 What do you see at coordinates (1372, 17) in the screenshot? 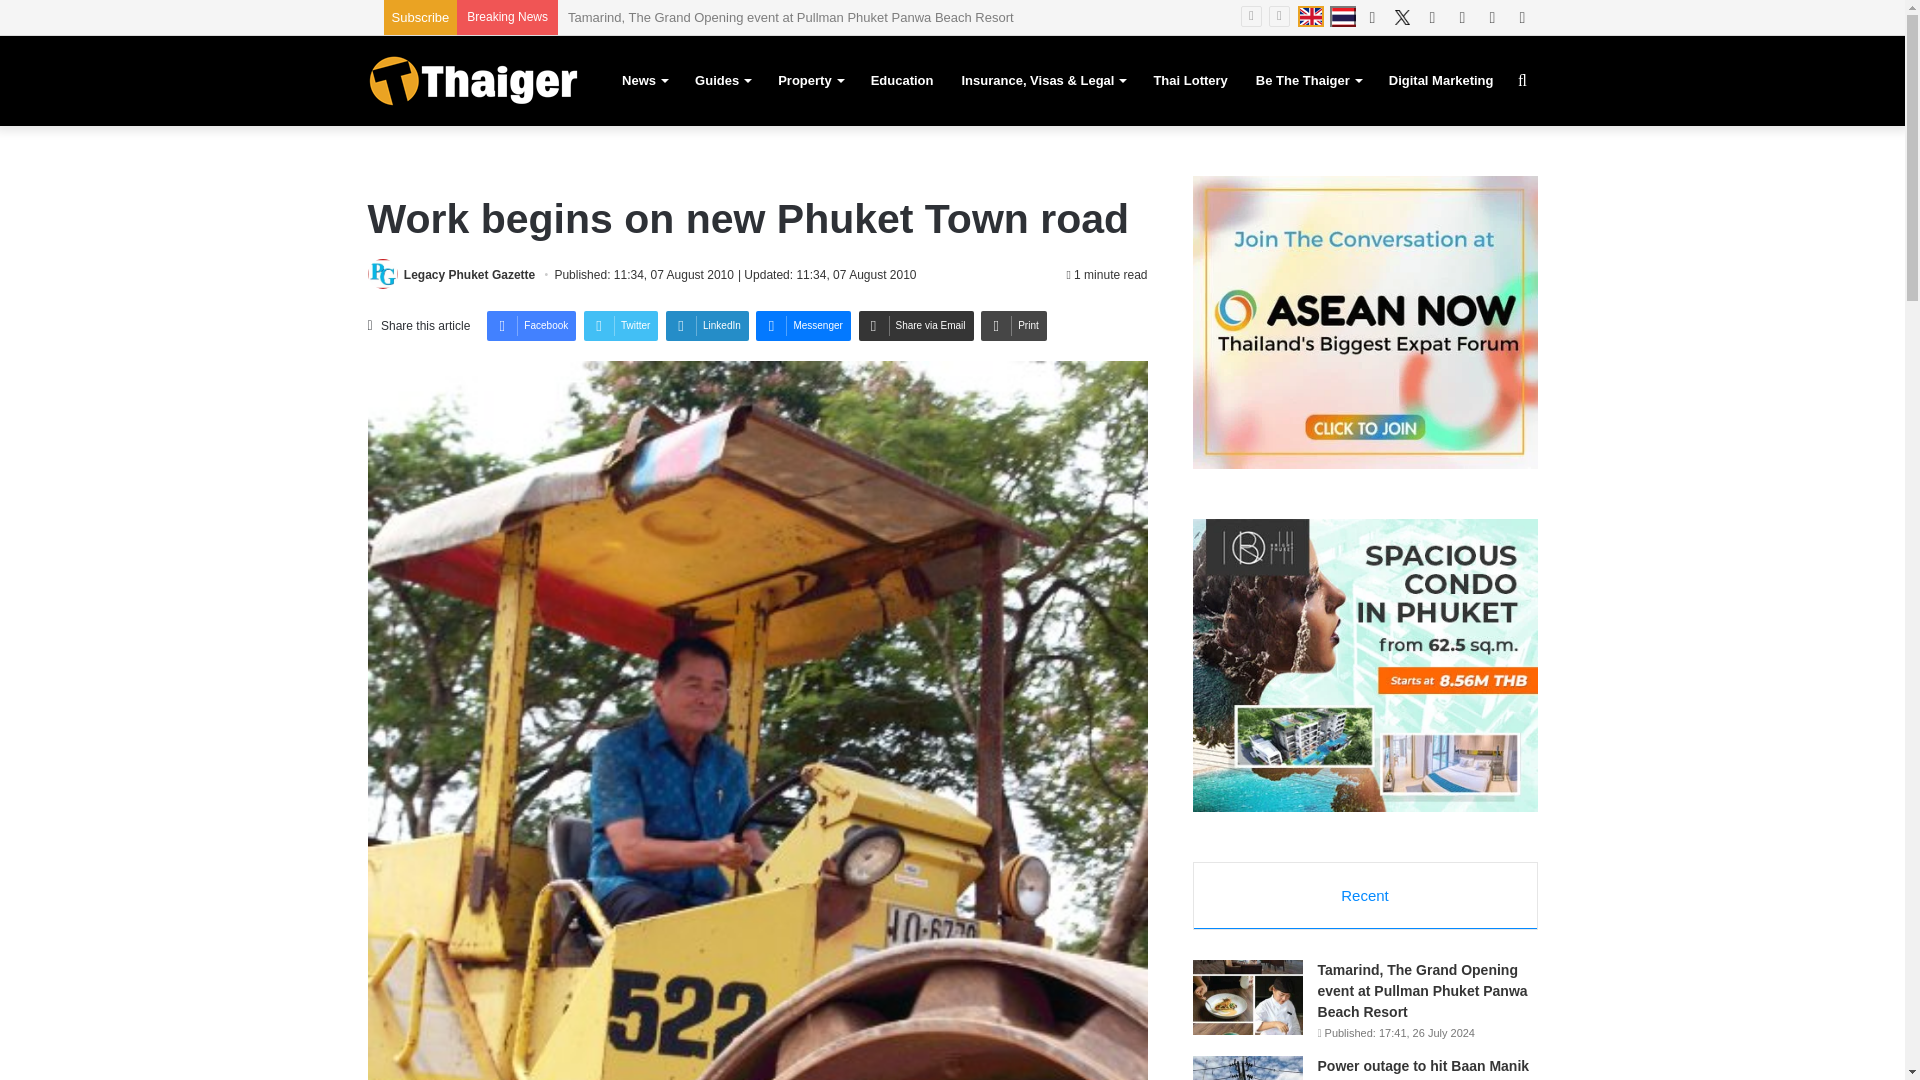
I see `Facebook` at bounding box center [1372, 17].